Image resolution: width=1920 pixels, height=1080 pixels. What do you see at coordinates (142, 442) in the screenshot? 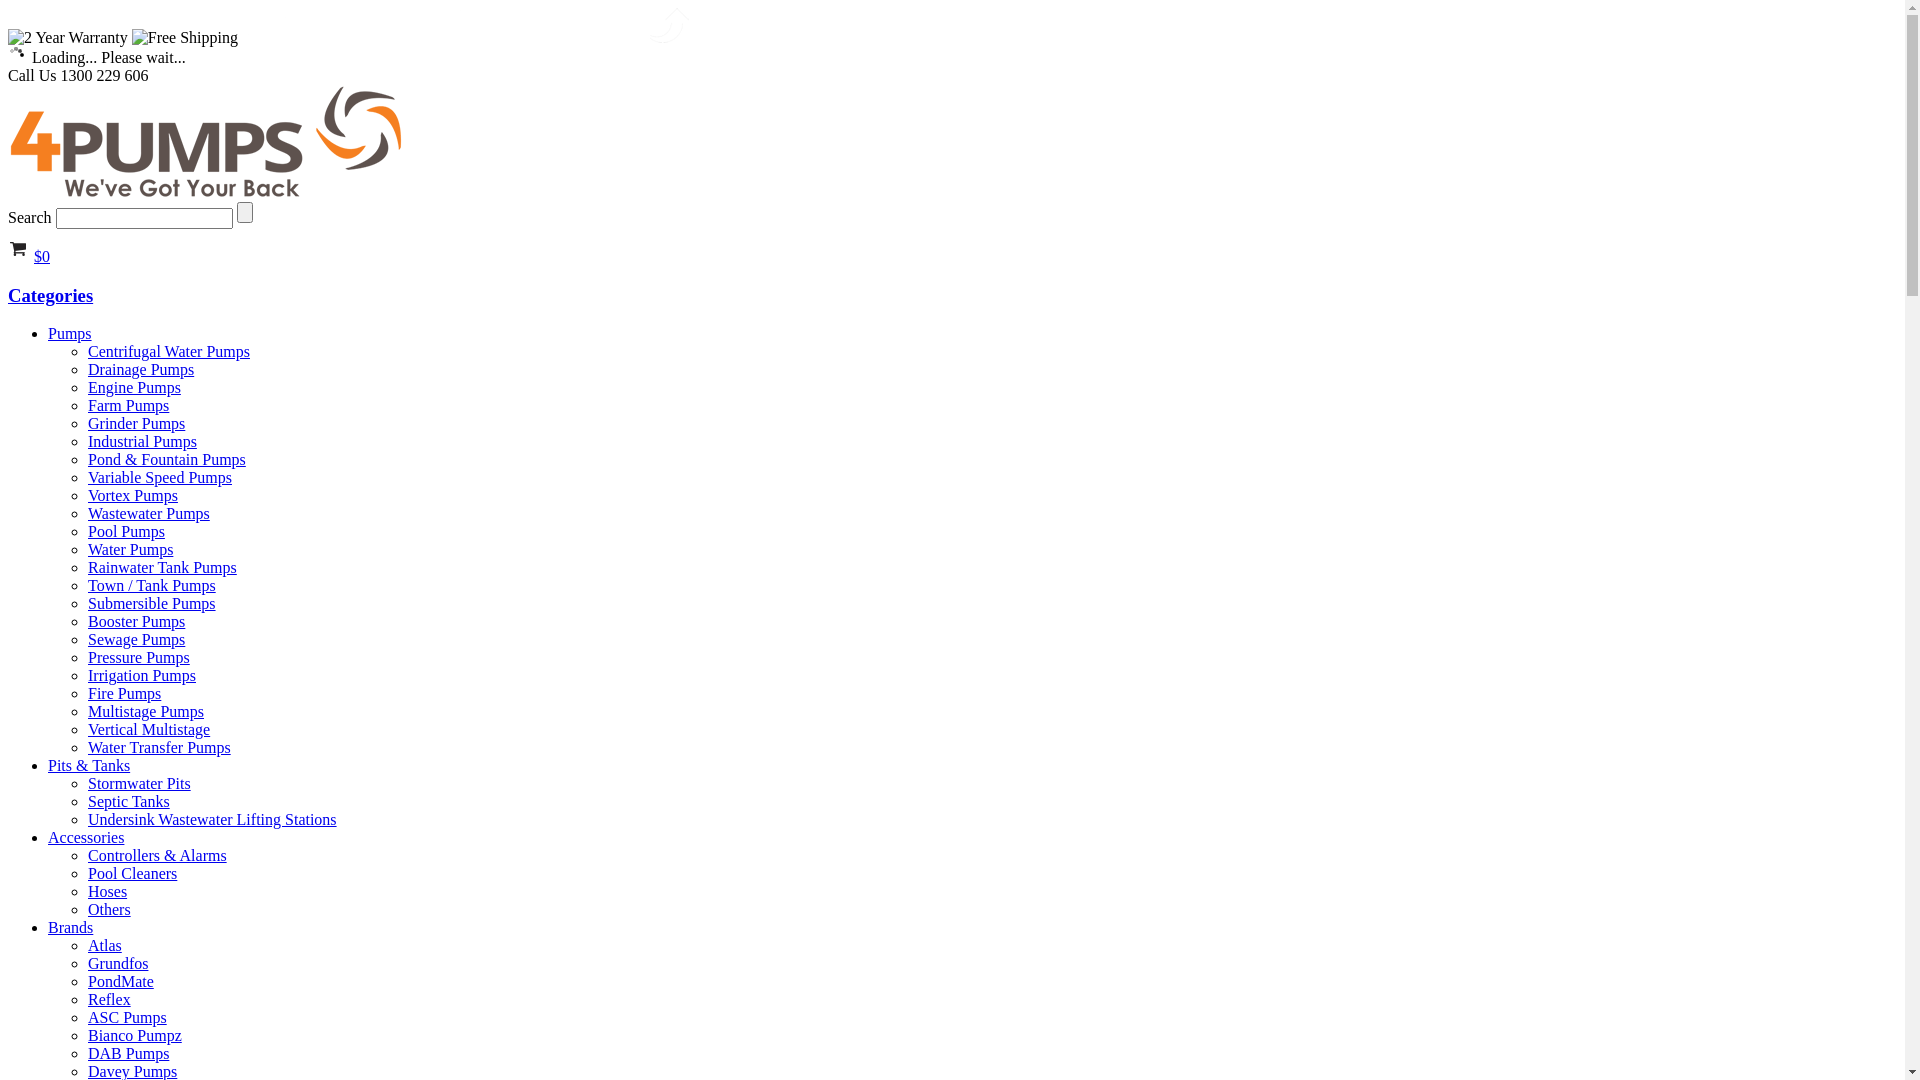
I see `Industrial Pumps` at bounding box center [142, 442].